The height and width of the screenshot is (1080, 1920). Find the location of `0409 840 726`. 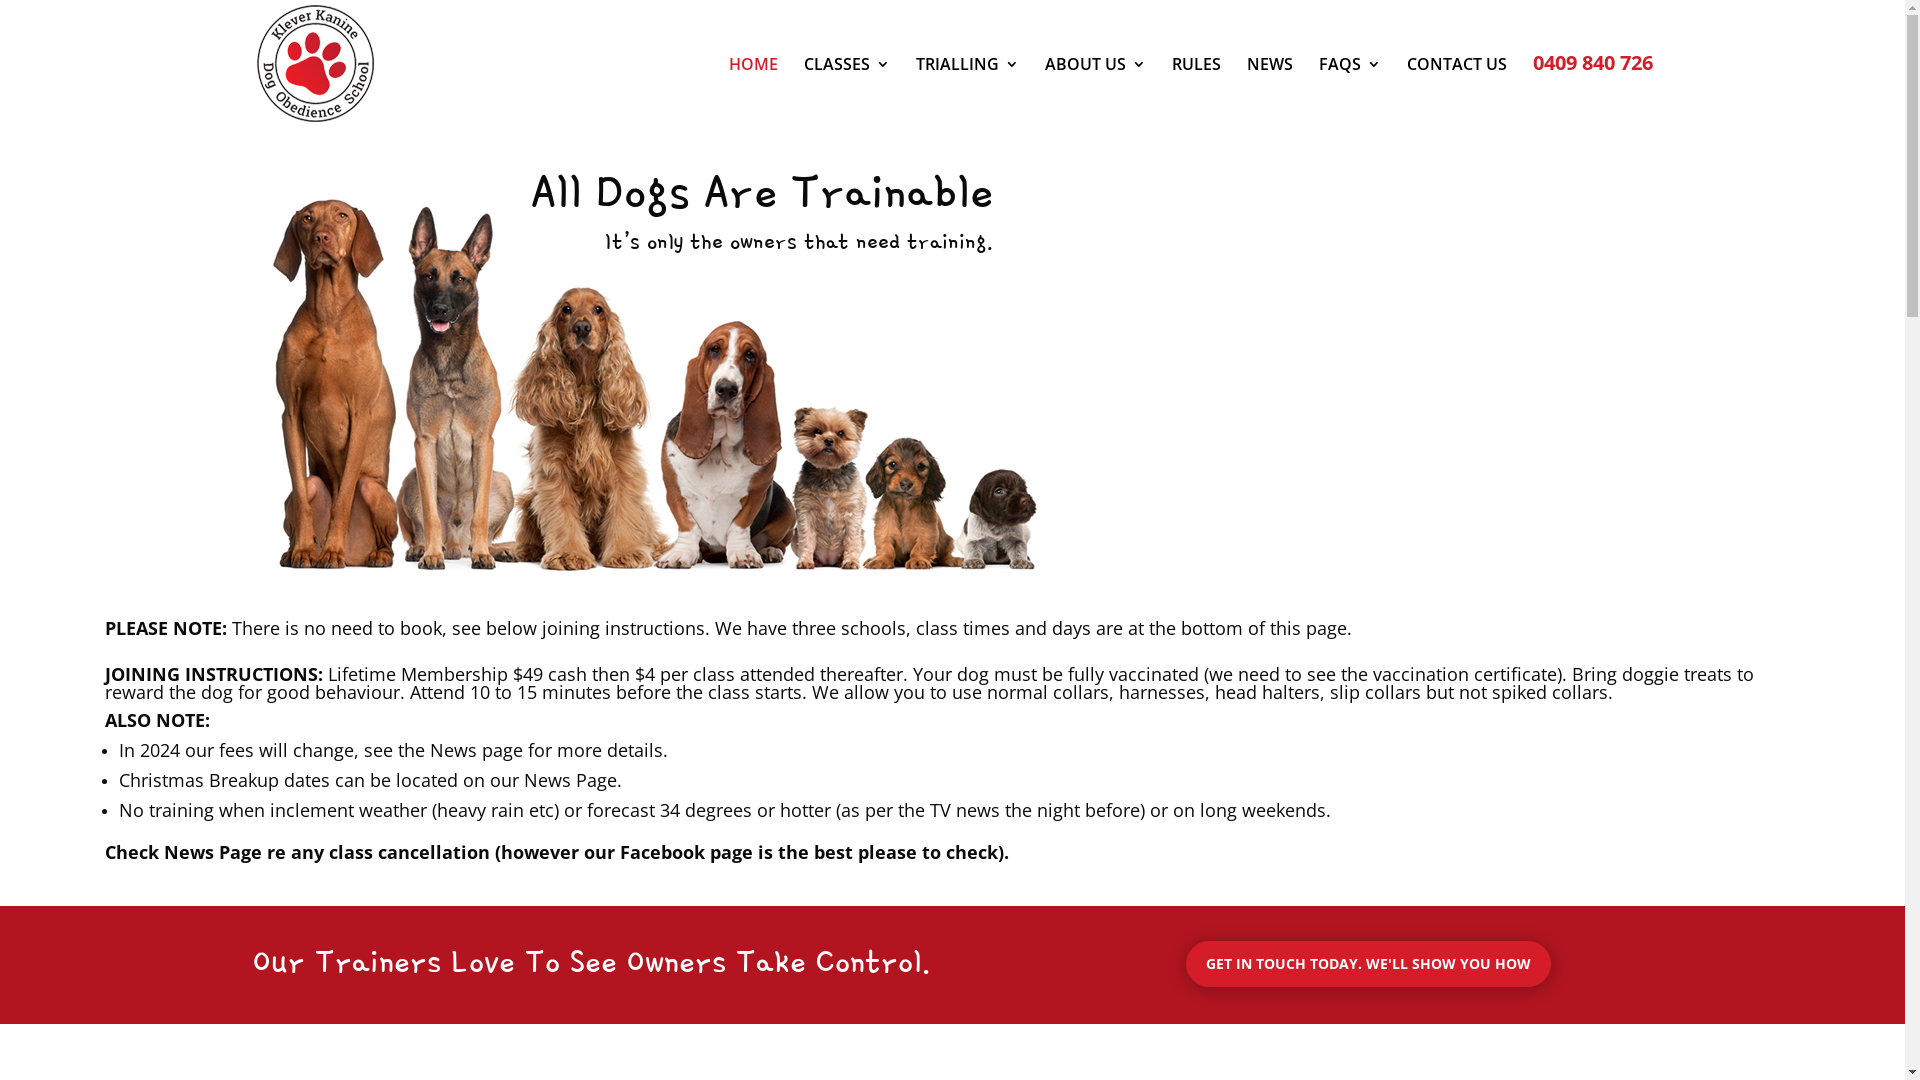

0409 840 726 is located at coordinates (1592, 91).